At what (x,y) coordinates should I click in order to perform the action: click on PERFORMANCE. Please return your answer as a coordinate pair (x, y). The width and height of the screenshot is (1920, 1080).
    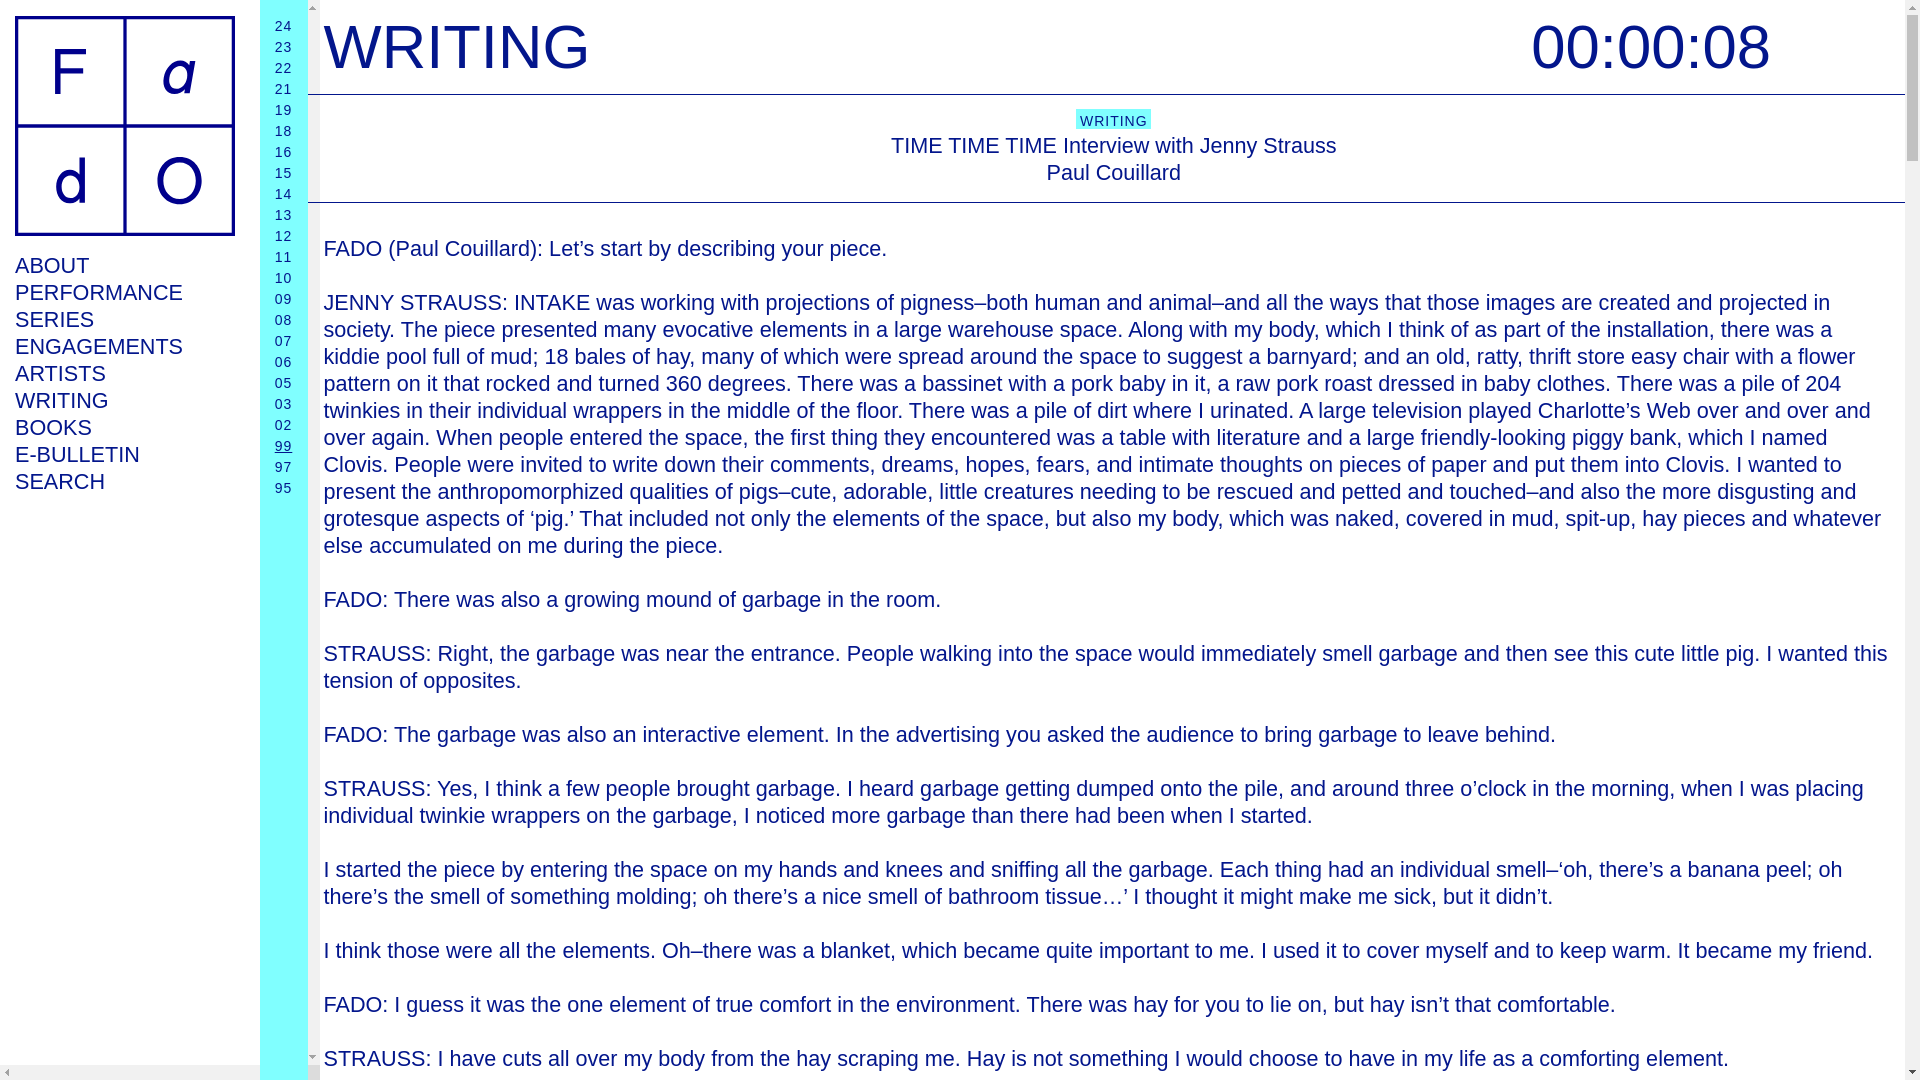
    Looking at the image, I should click on (124, 292).